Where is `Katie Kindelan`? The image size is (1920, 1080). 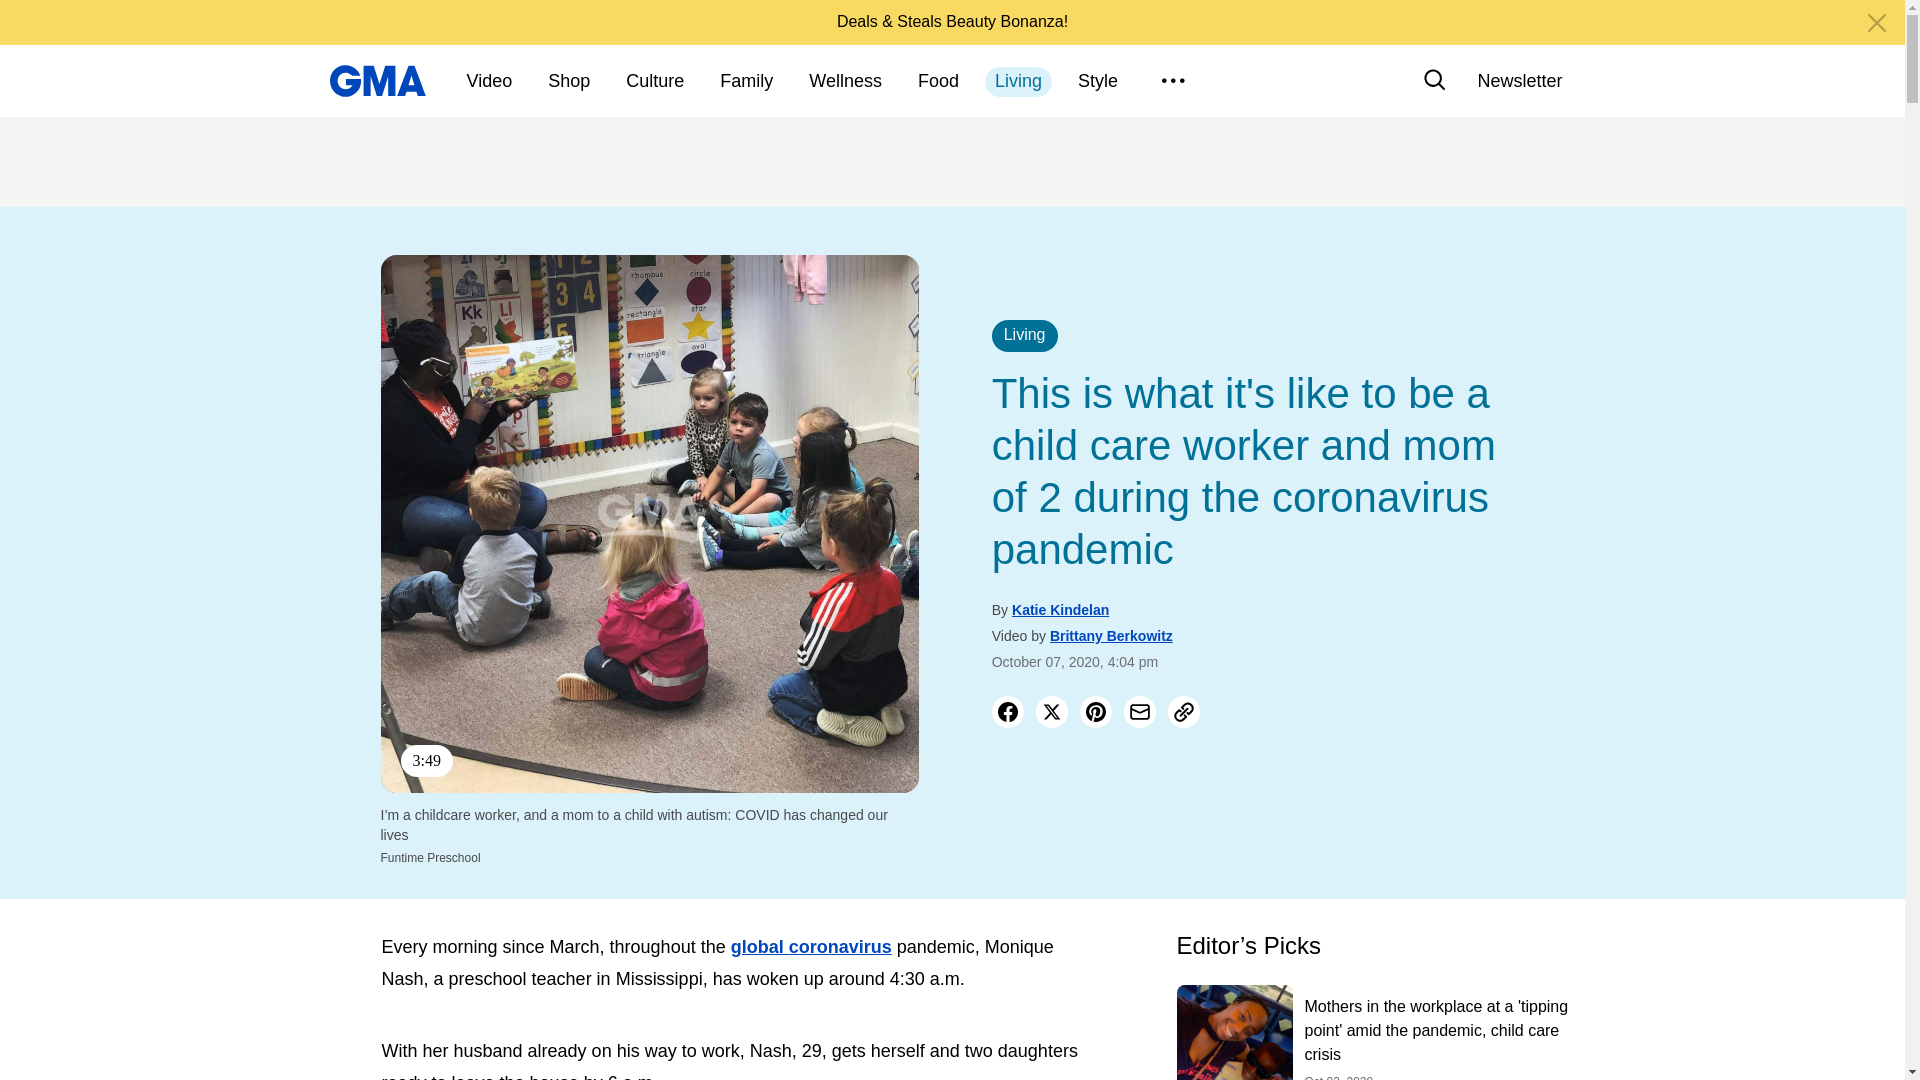
Katie Kindelan is located at coordinates (1060, 609).